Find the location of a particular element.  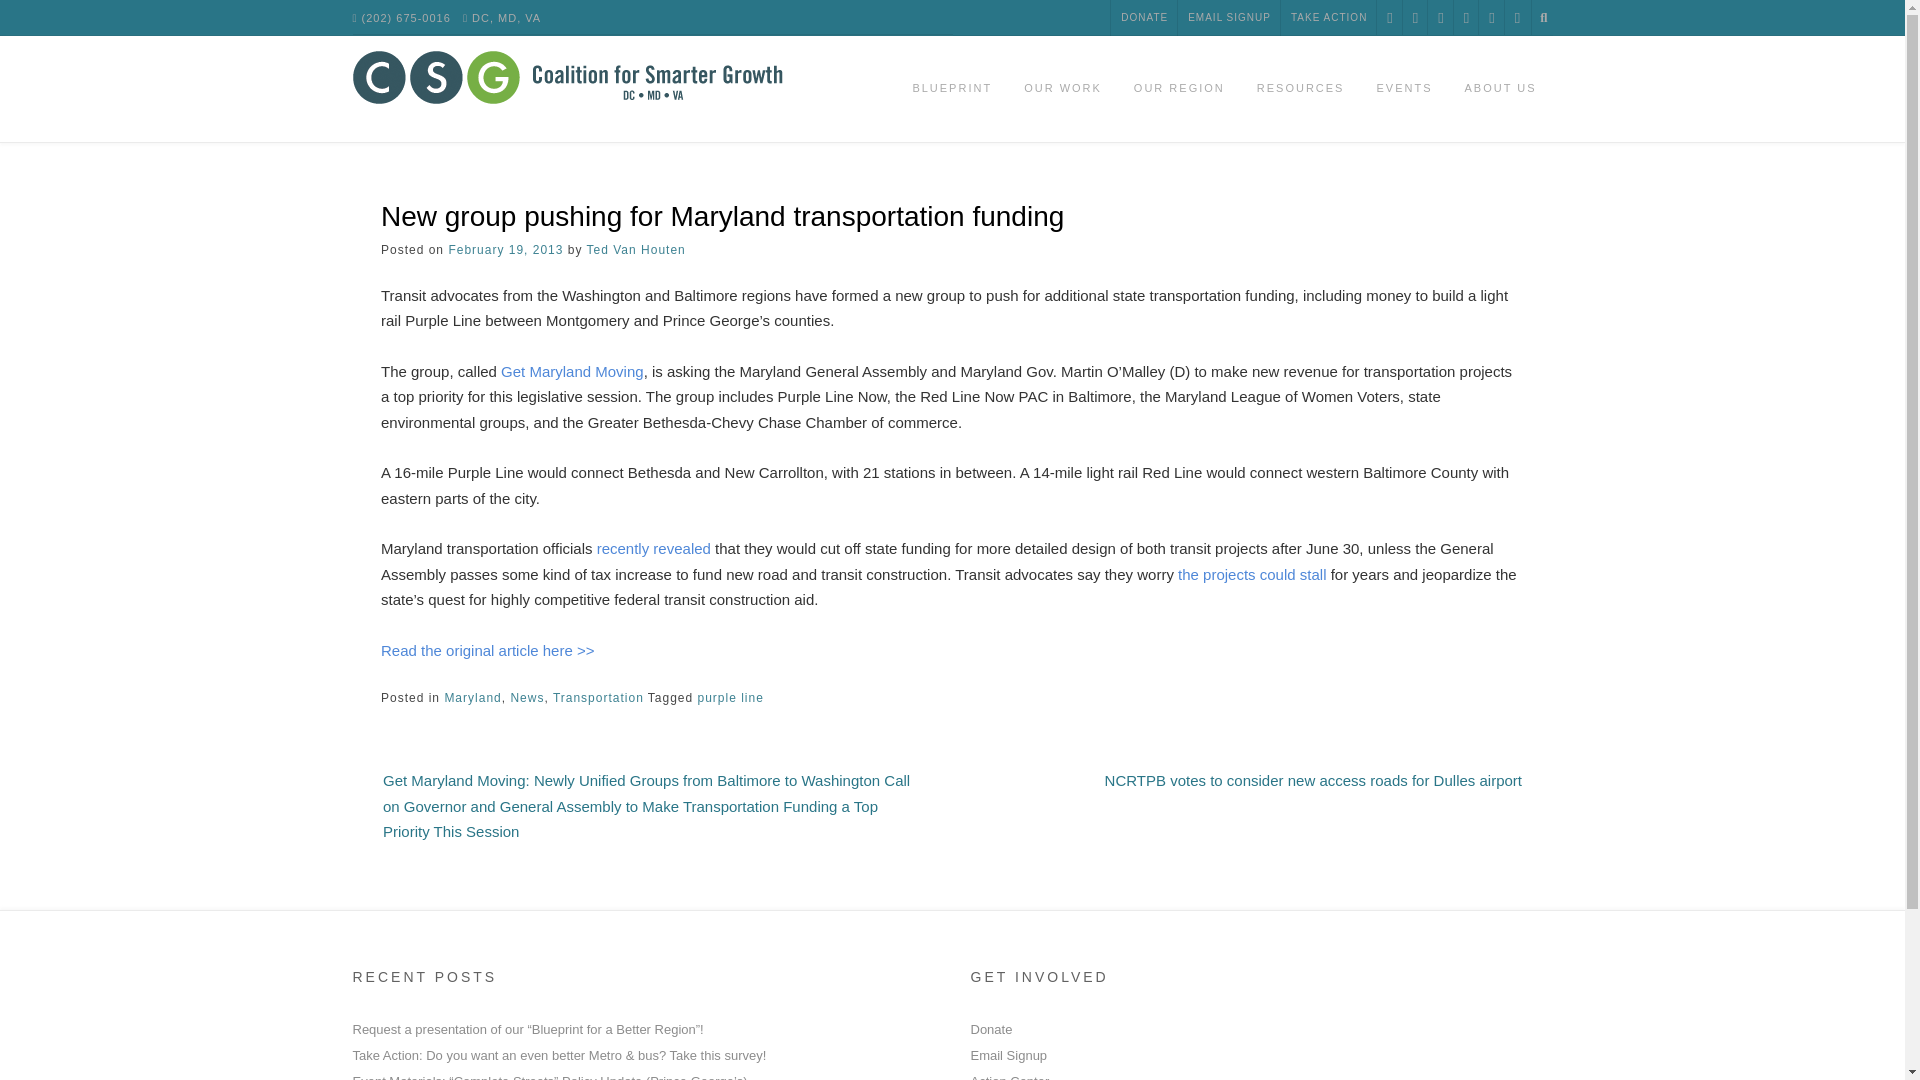

DONATE is located at coordinates (1144, 18).